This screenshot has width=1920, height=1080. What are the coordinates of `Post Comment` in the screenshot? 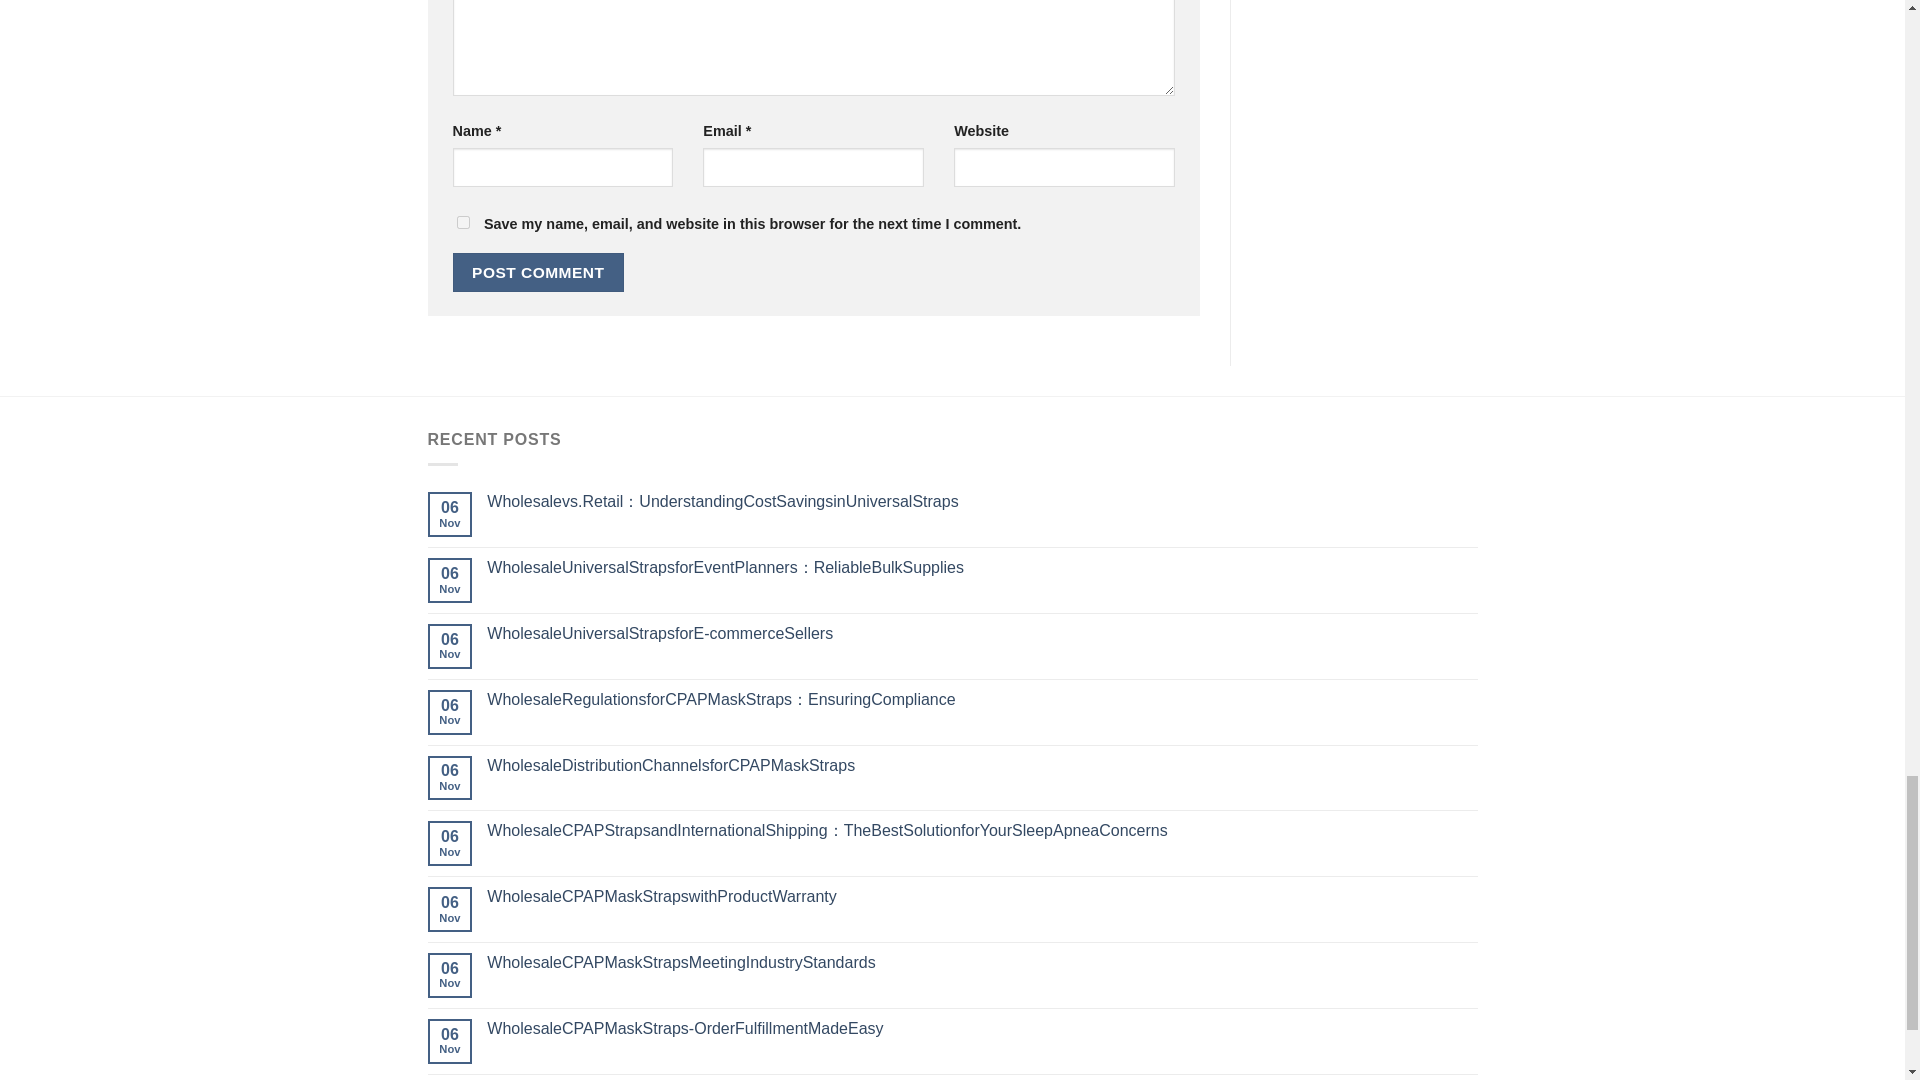 It's located at (538, 272).